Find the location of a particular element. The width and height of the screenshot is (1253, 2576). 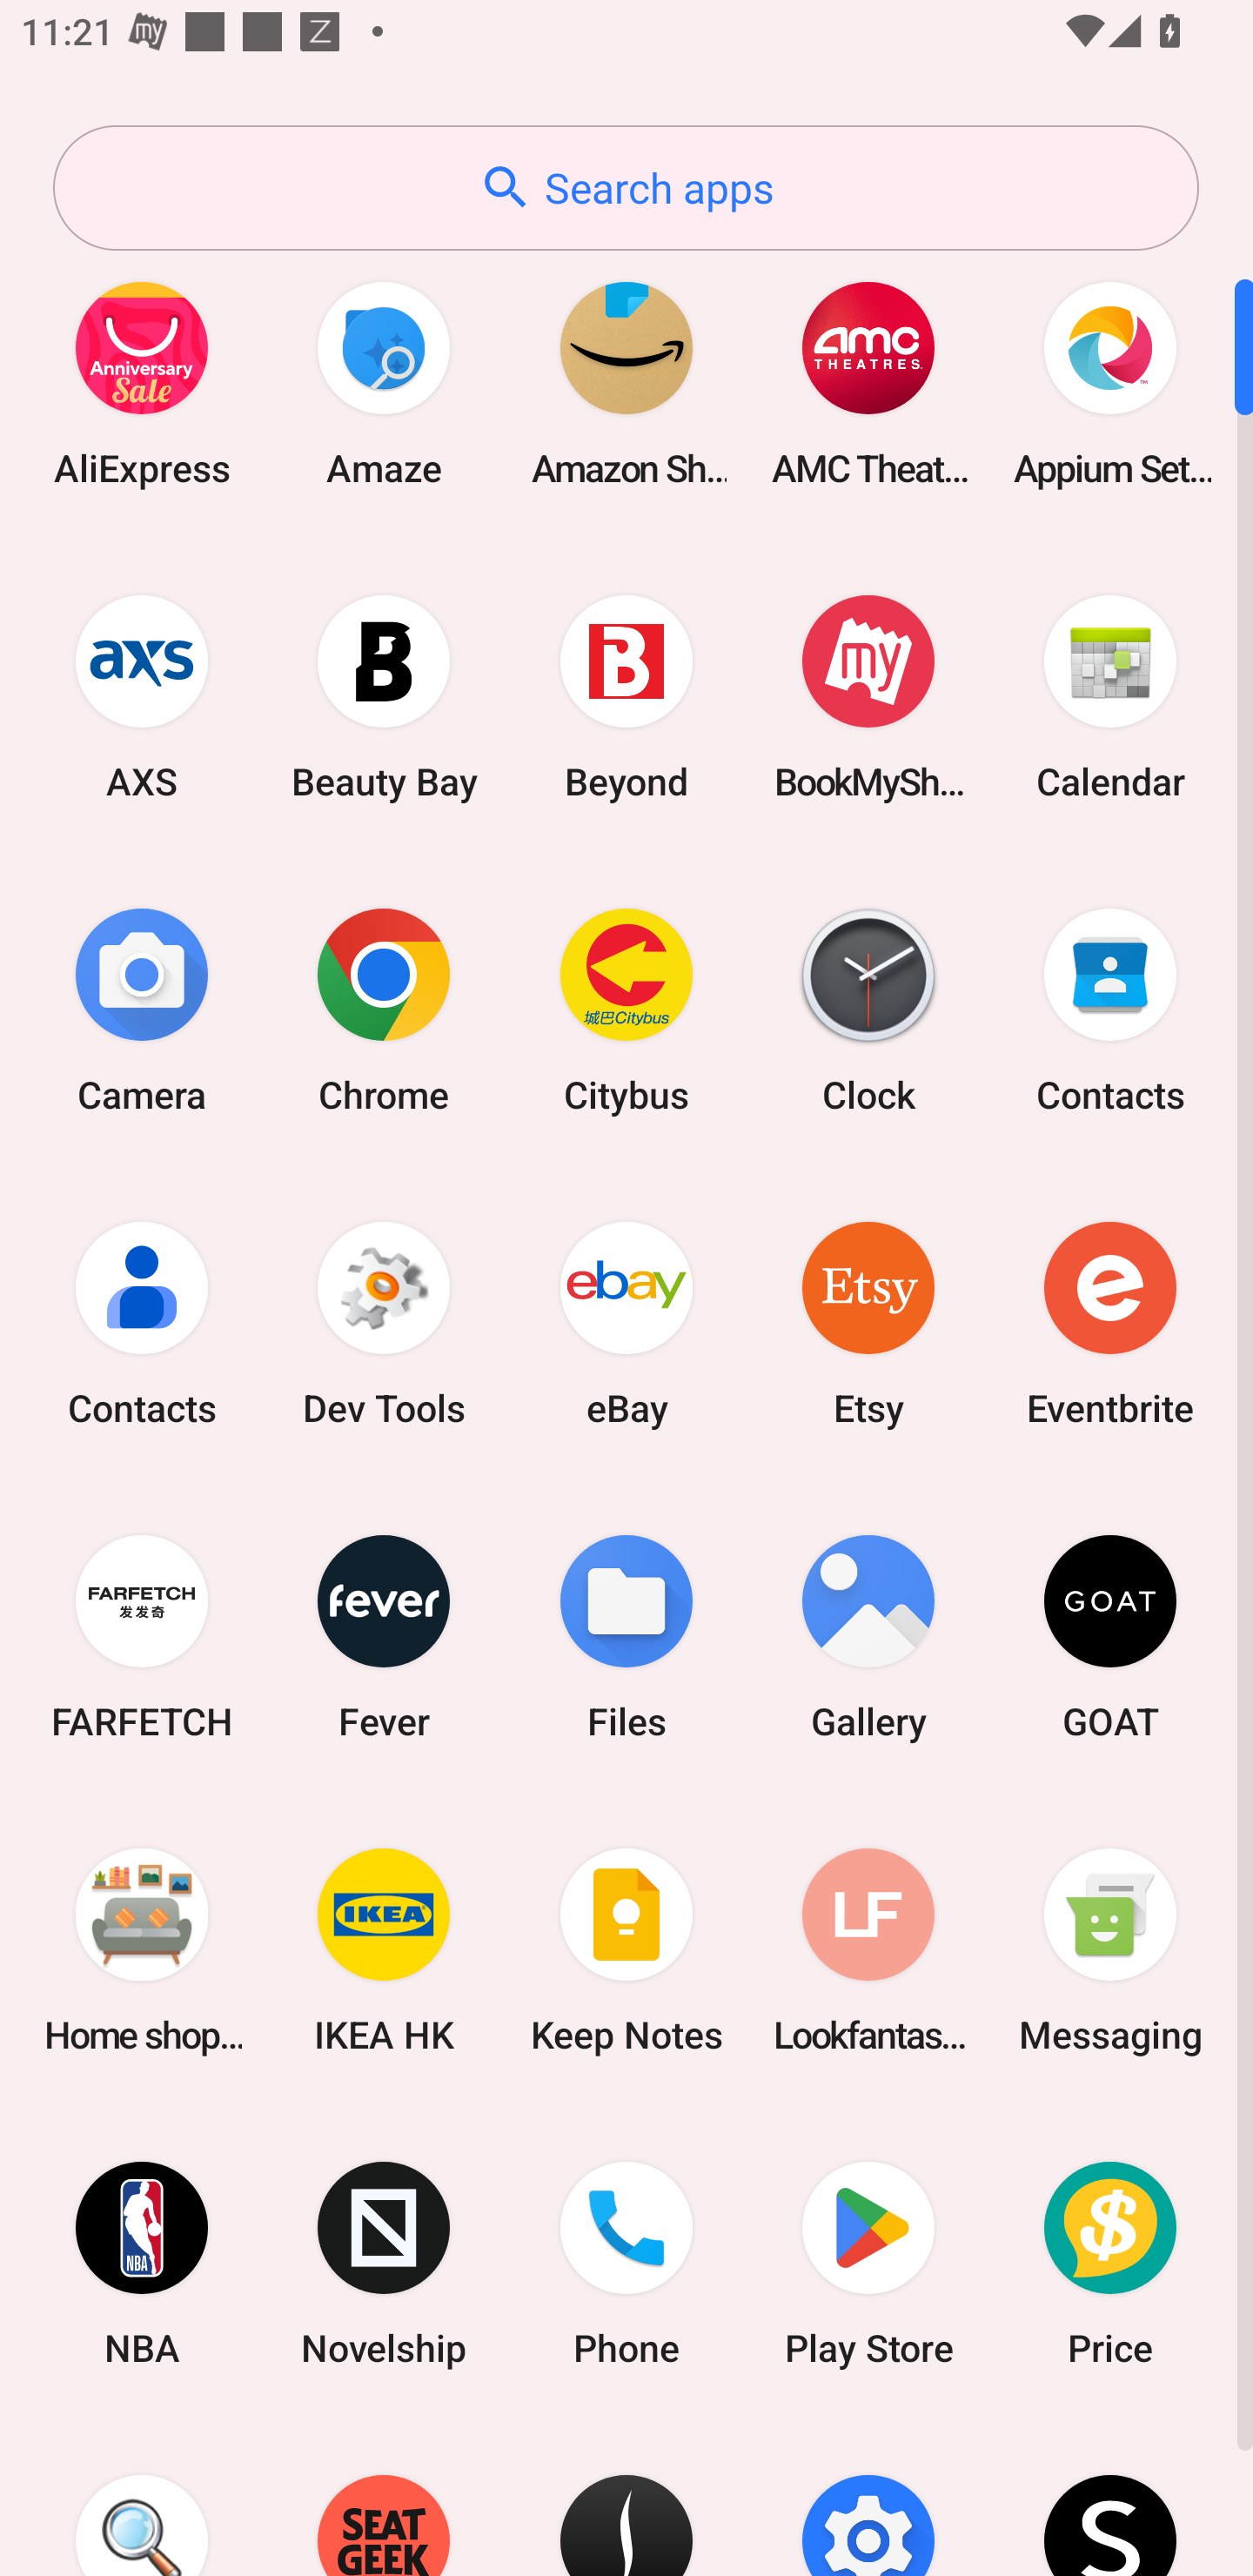

Lookfantastic is located at coordinates (868, 1949).